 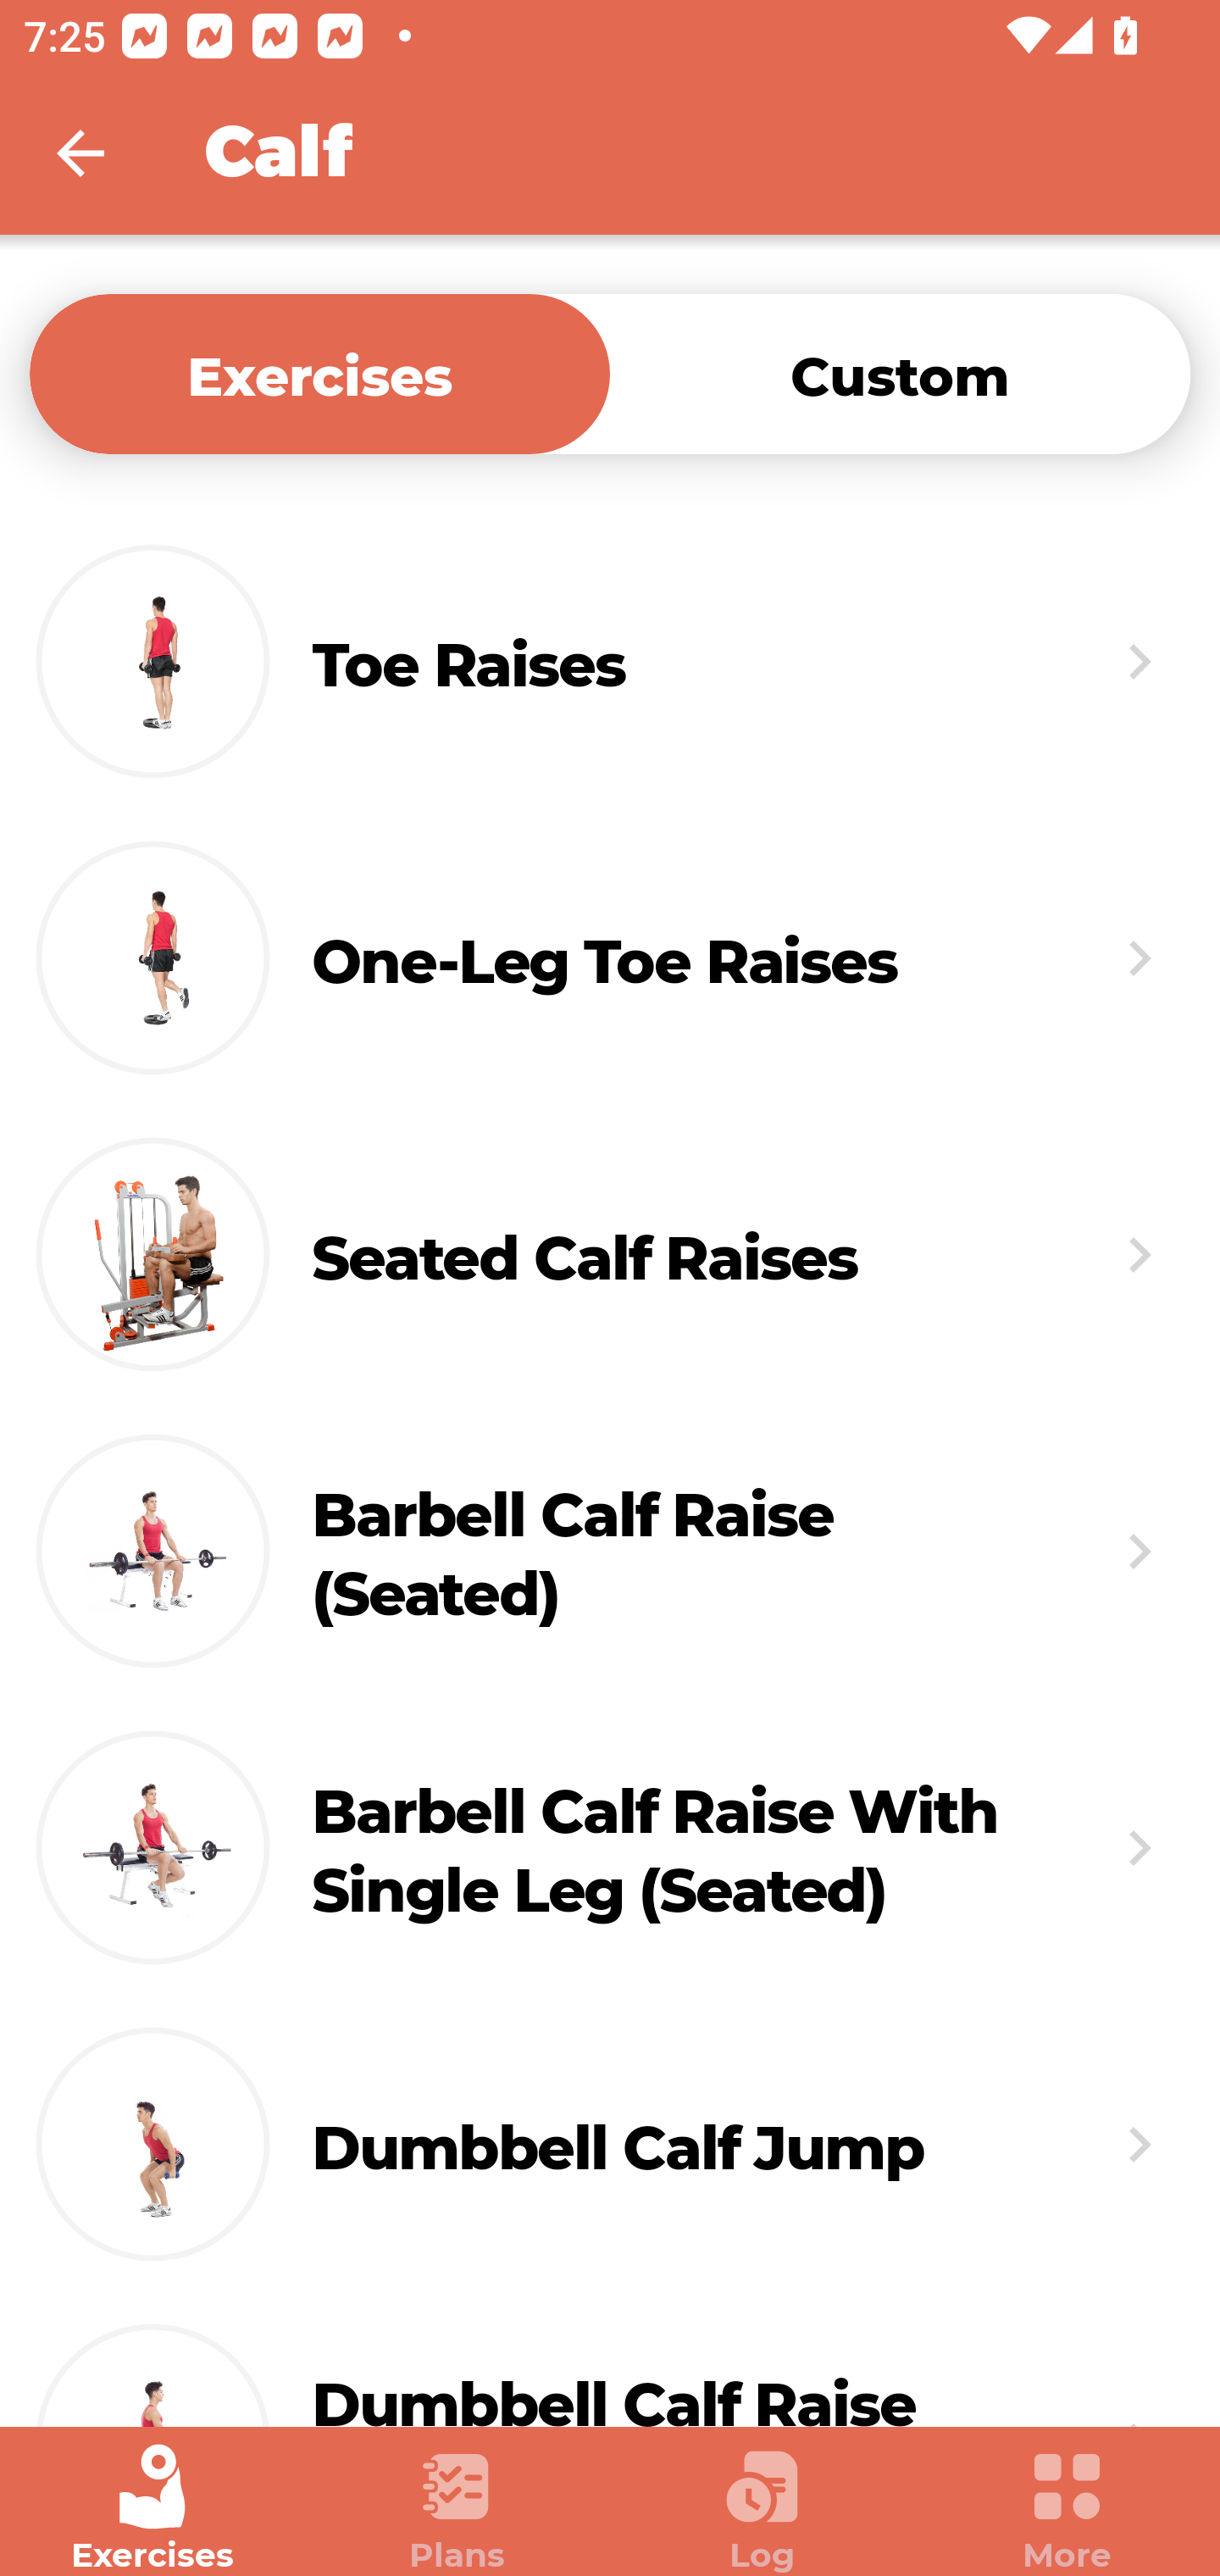 What do you see at coordinates (900, 373) in the screenshot?
I see `Custom` at bounding box center [900, 373].